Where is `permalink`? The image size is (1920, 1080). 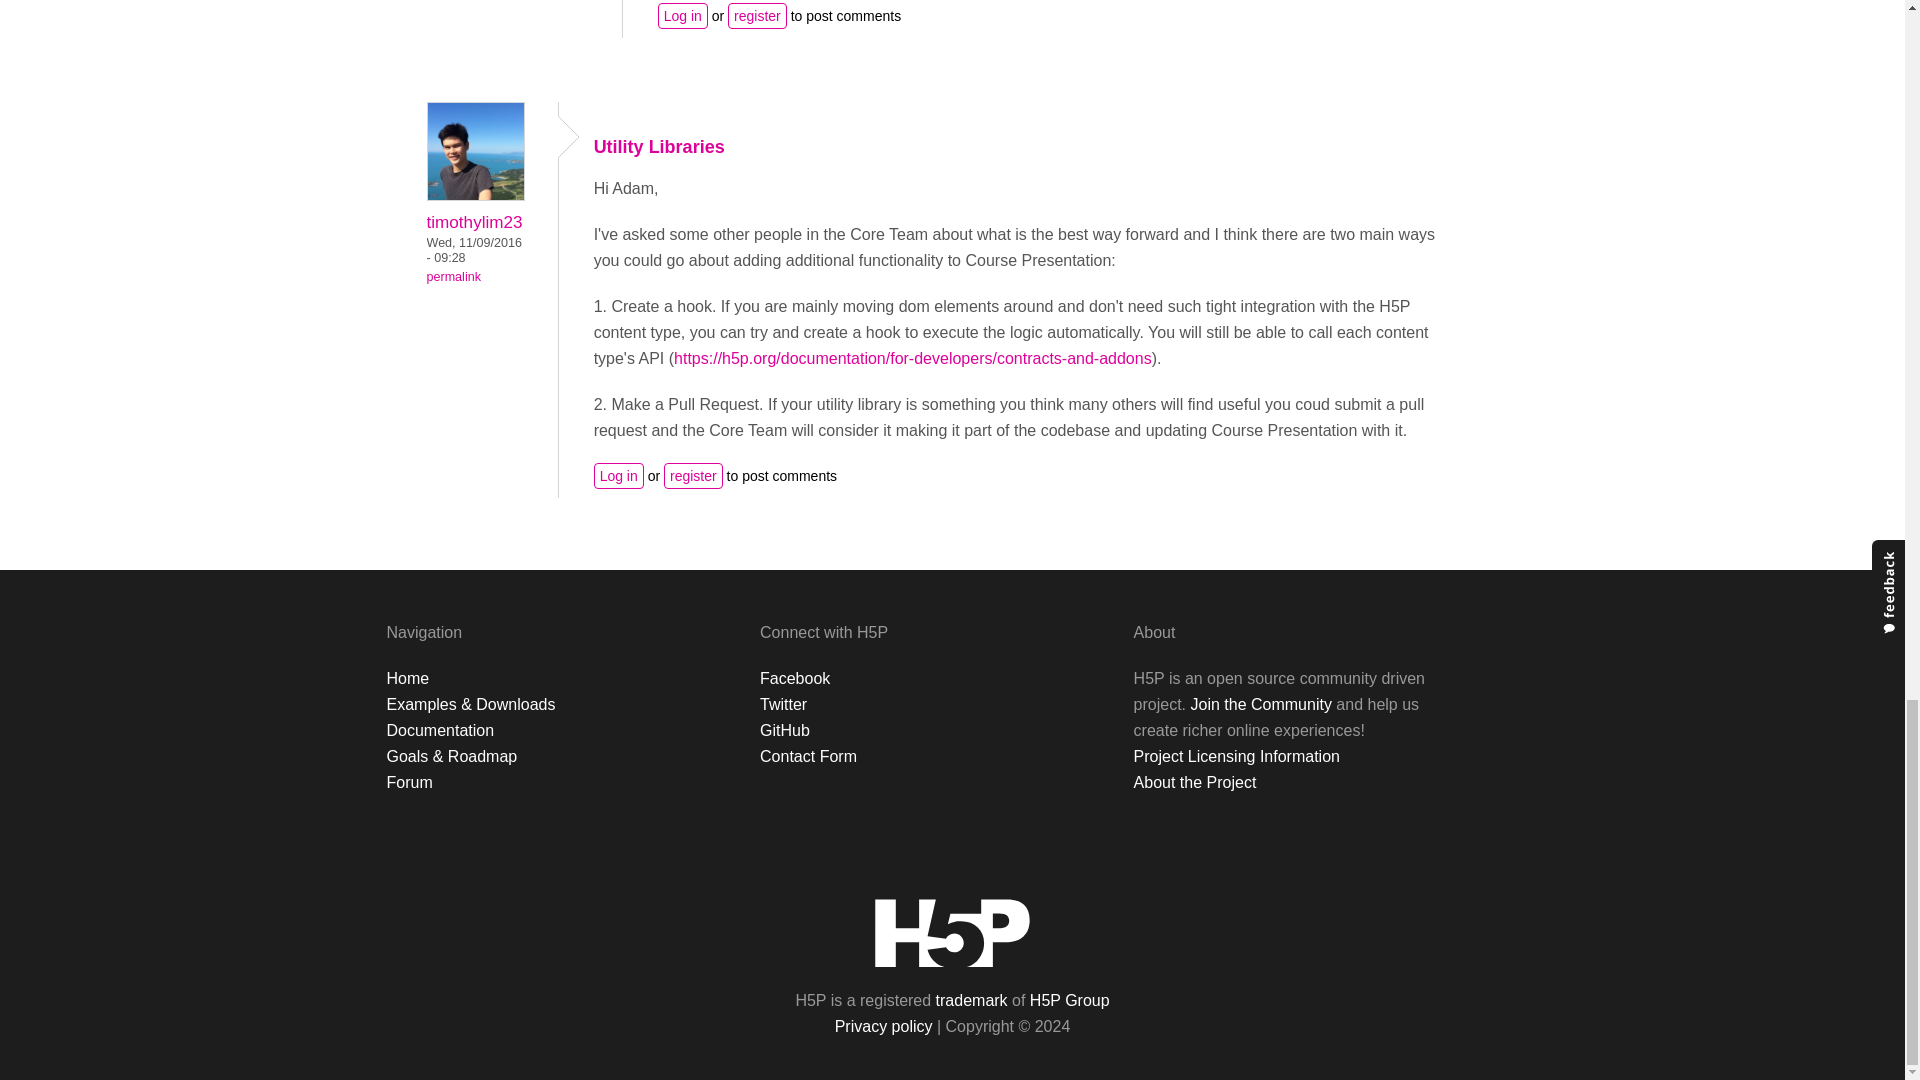 permalink is located at coordinates (453, 277).